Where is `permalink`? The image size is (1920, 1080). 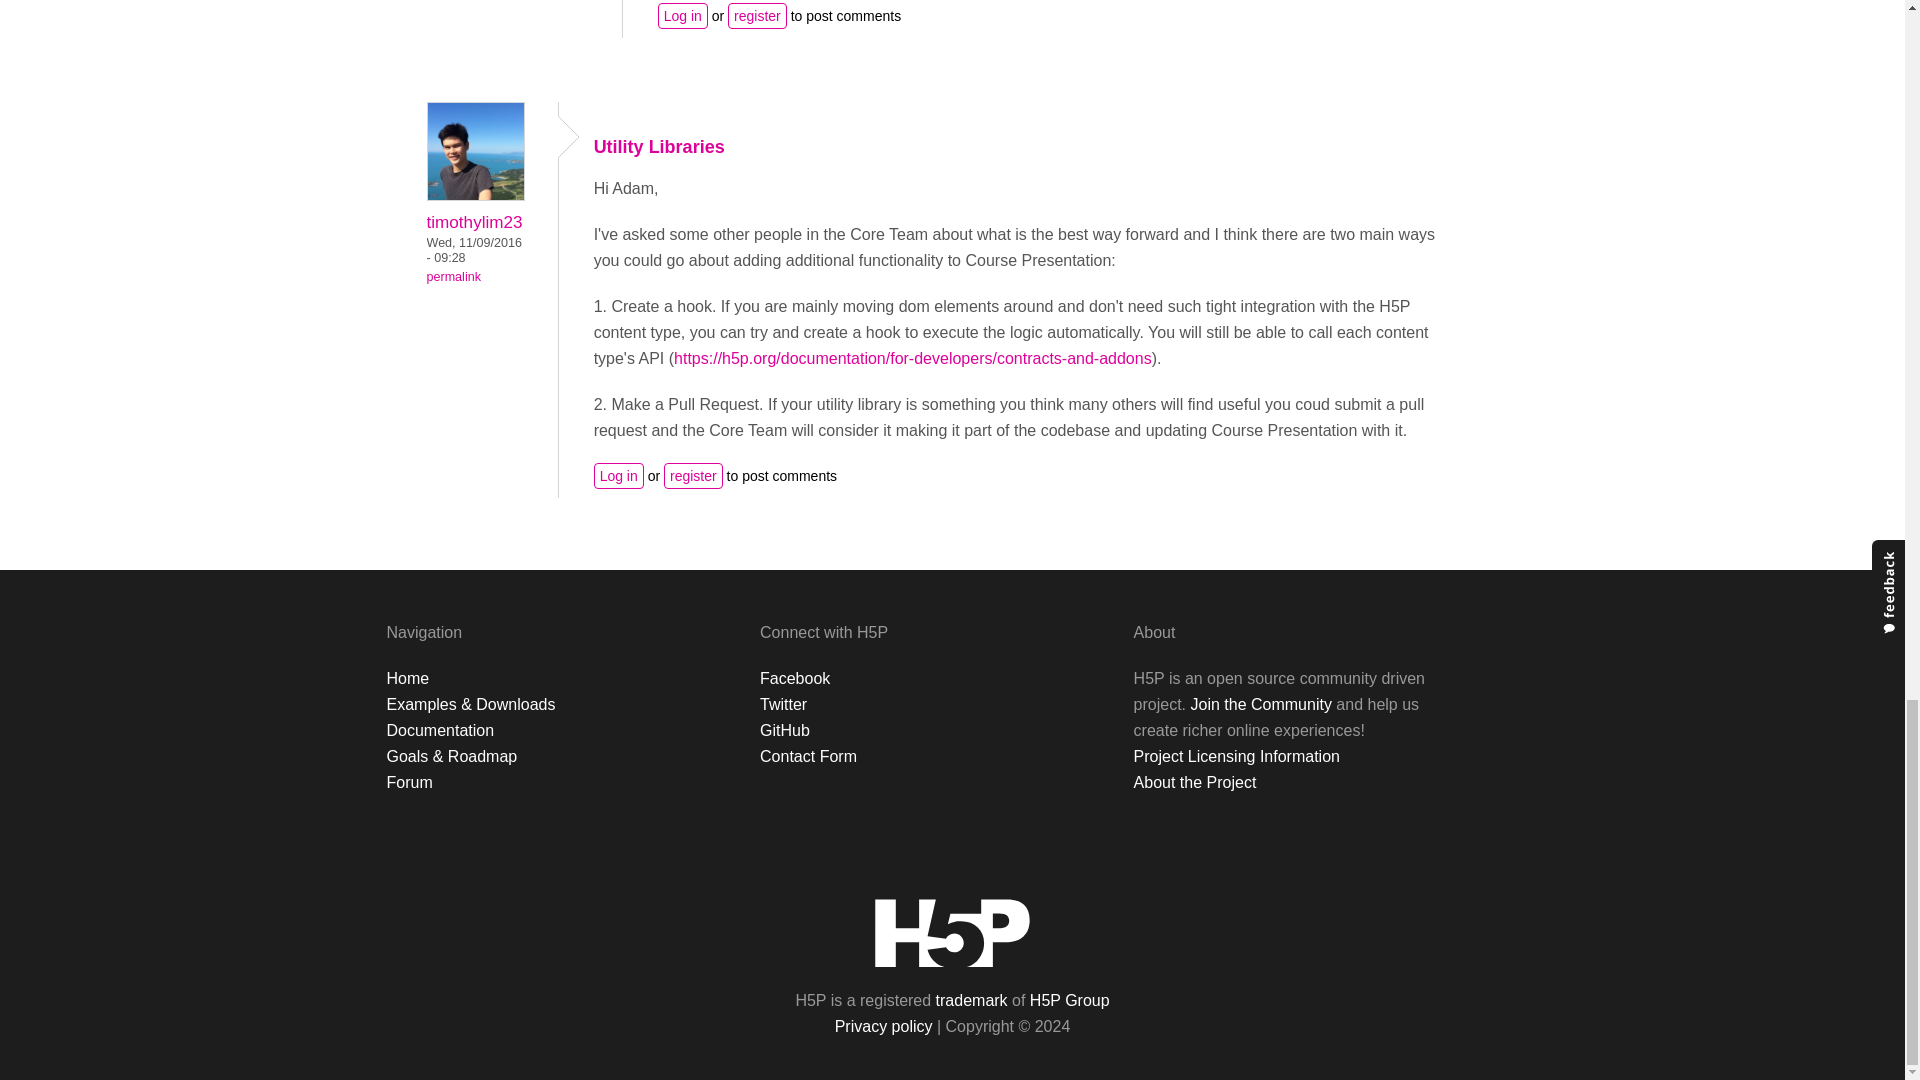 permalink is located at coordinates (453, 277).